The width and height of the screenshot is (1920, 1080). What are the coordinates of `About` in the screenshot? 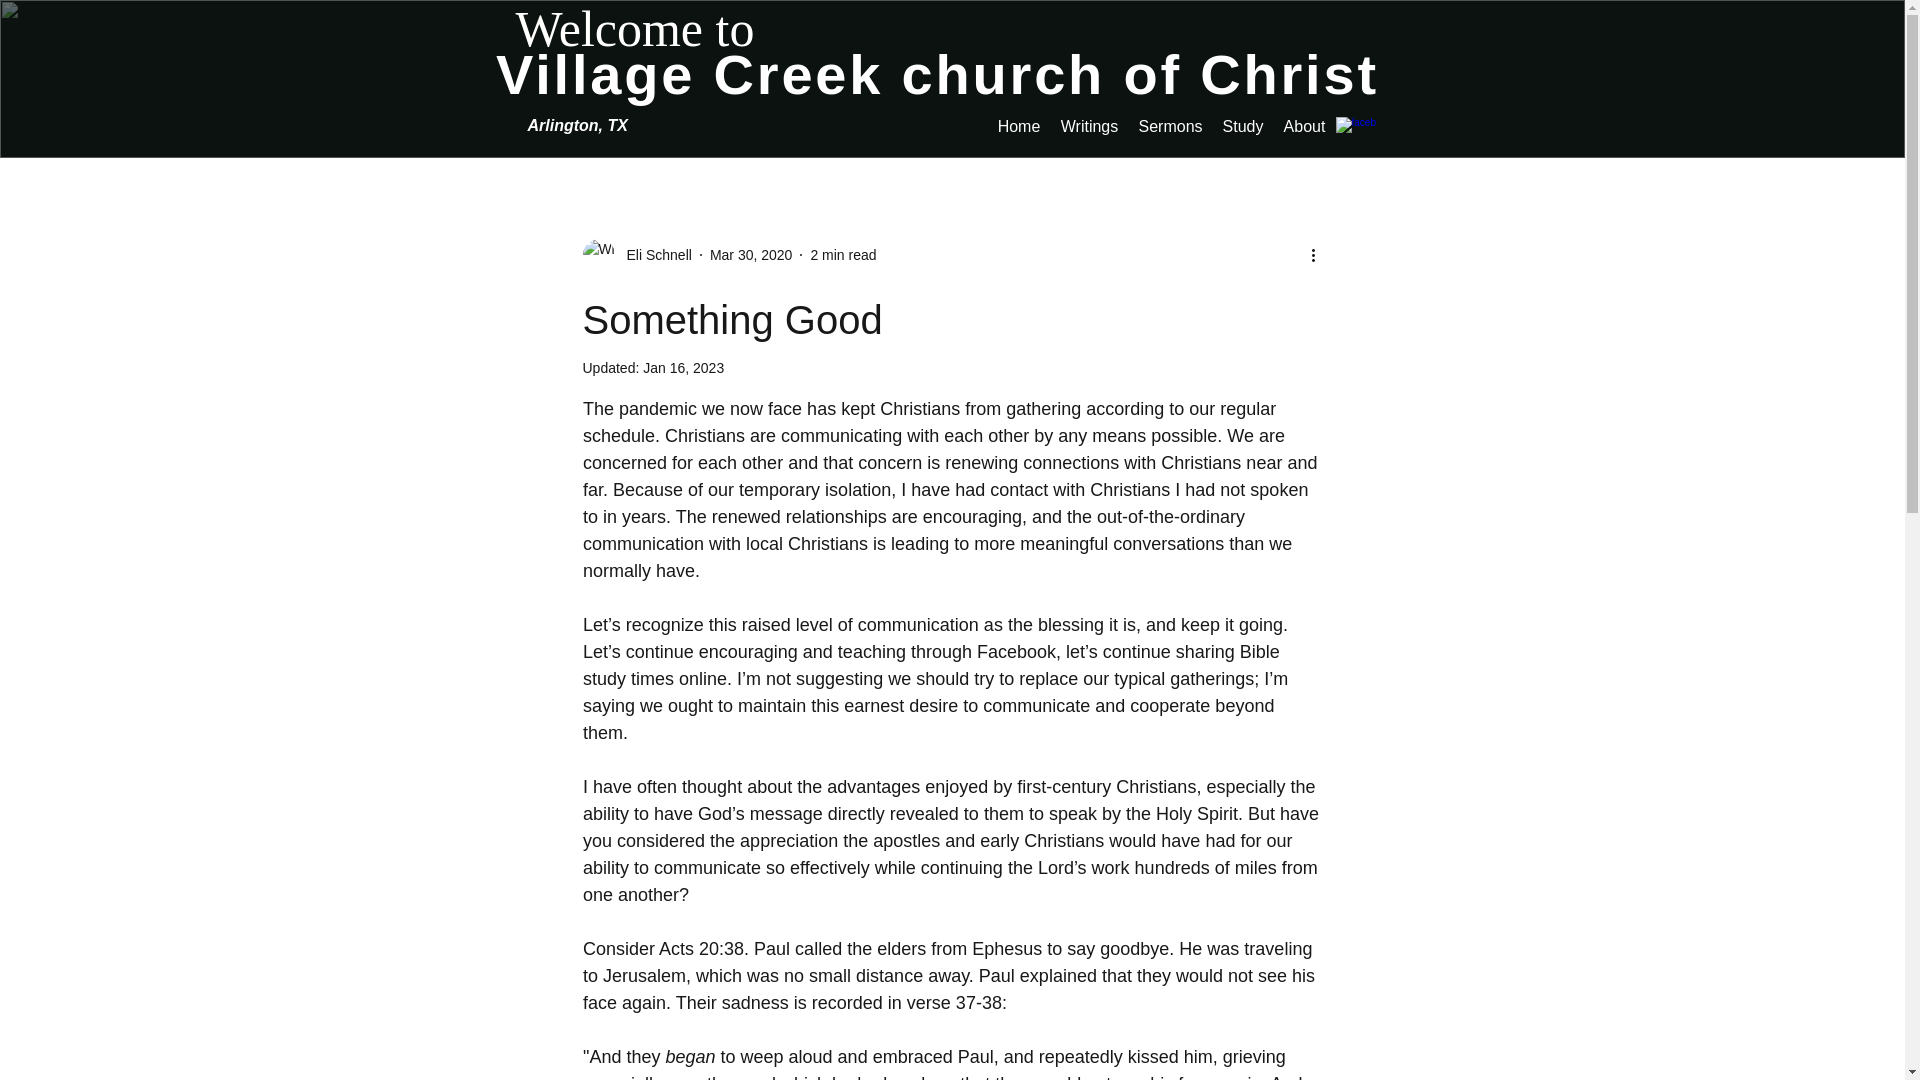 It's located at (1305, 126).